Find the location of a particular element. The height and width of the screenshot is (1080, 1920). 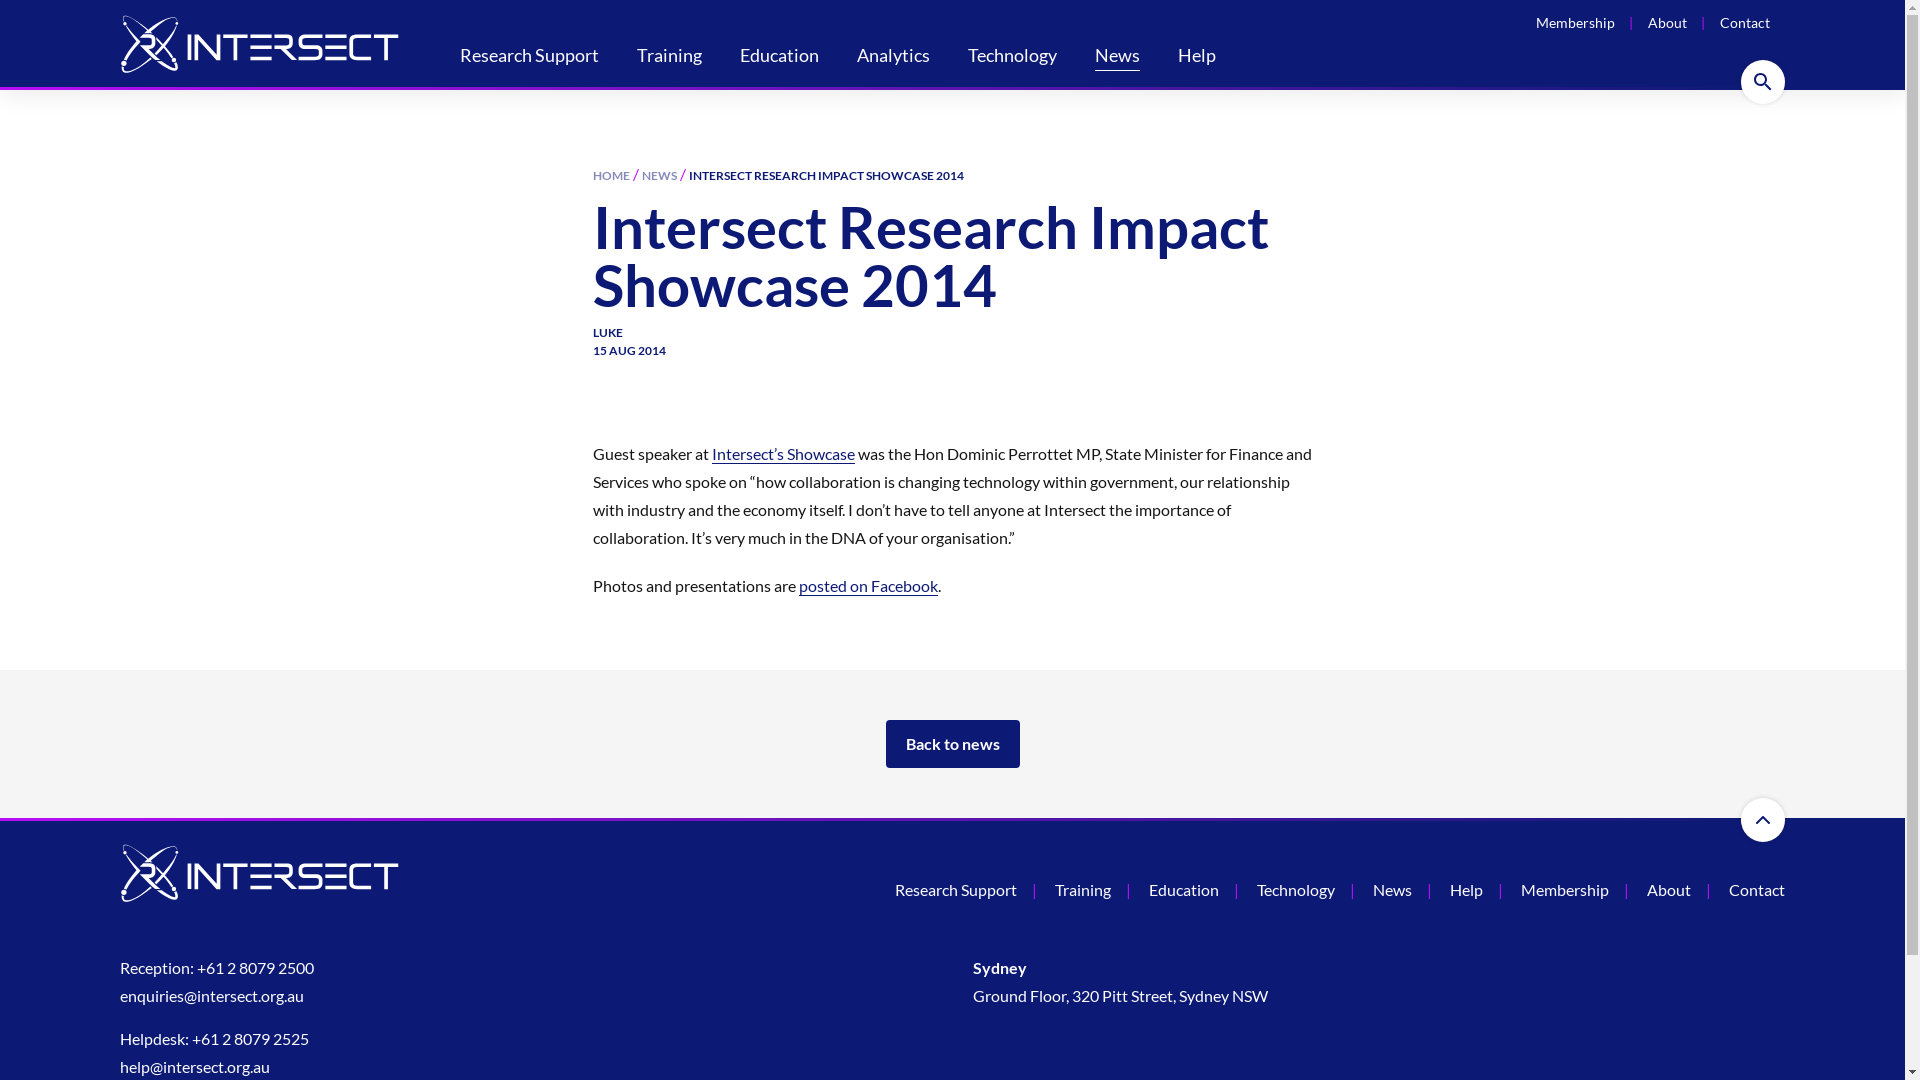

Contact is located at coordinates (1745, 22).